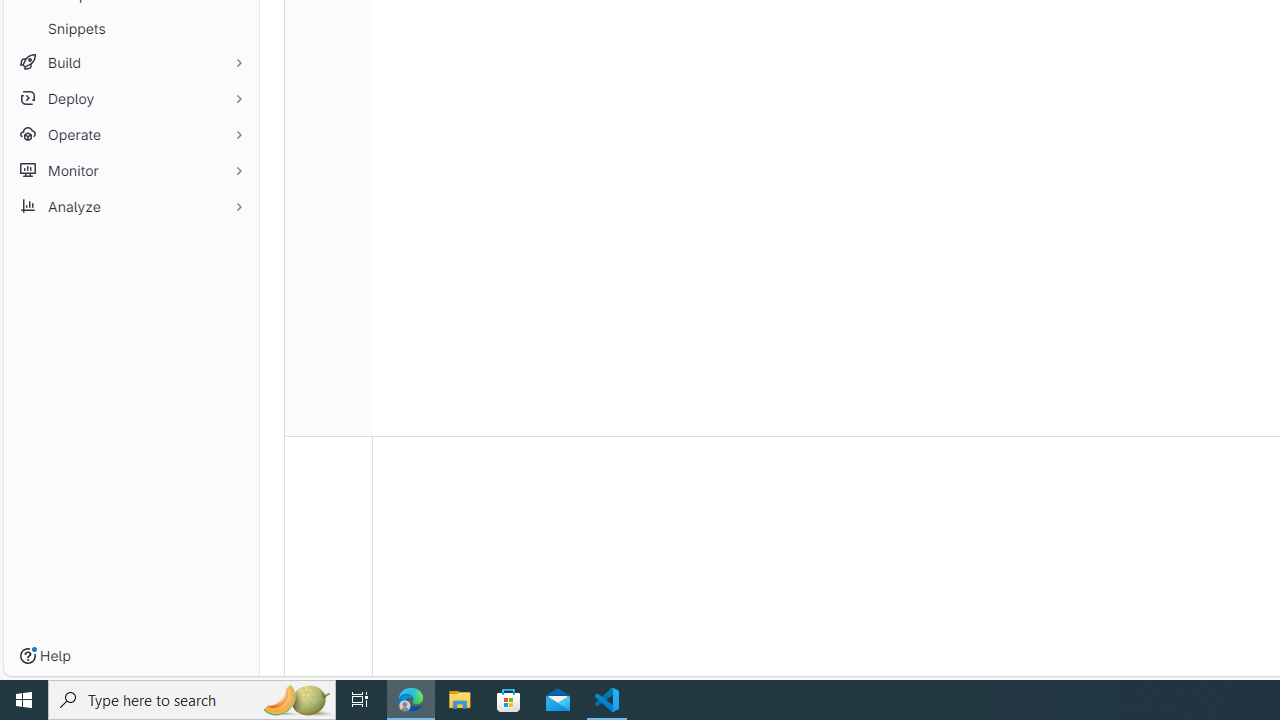 Image resolution: width=1280 pixels, height=720 pixels. I want to click on Class: notes_line old, so click(328, 576).